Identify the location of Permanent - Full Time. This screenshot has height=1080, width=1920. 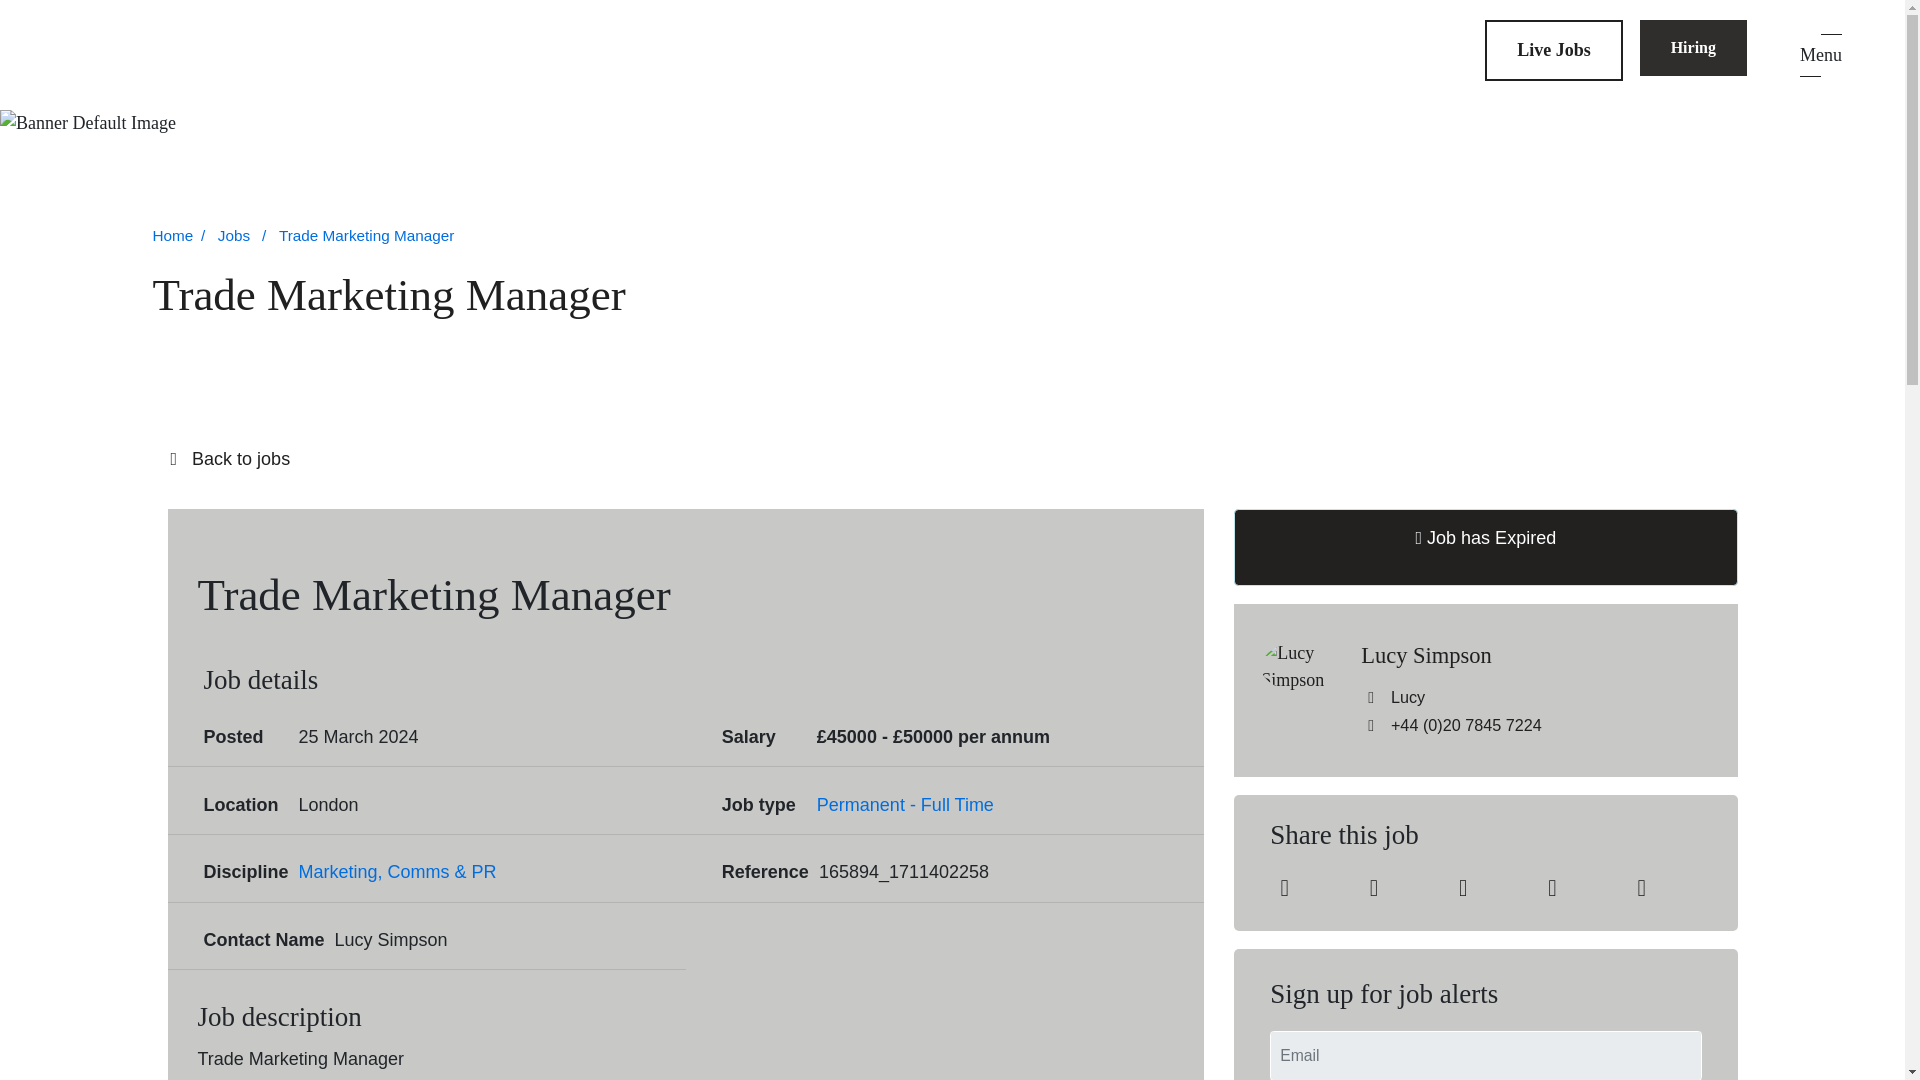
(906, 804).